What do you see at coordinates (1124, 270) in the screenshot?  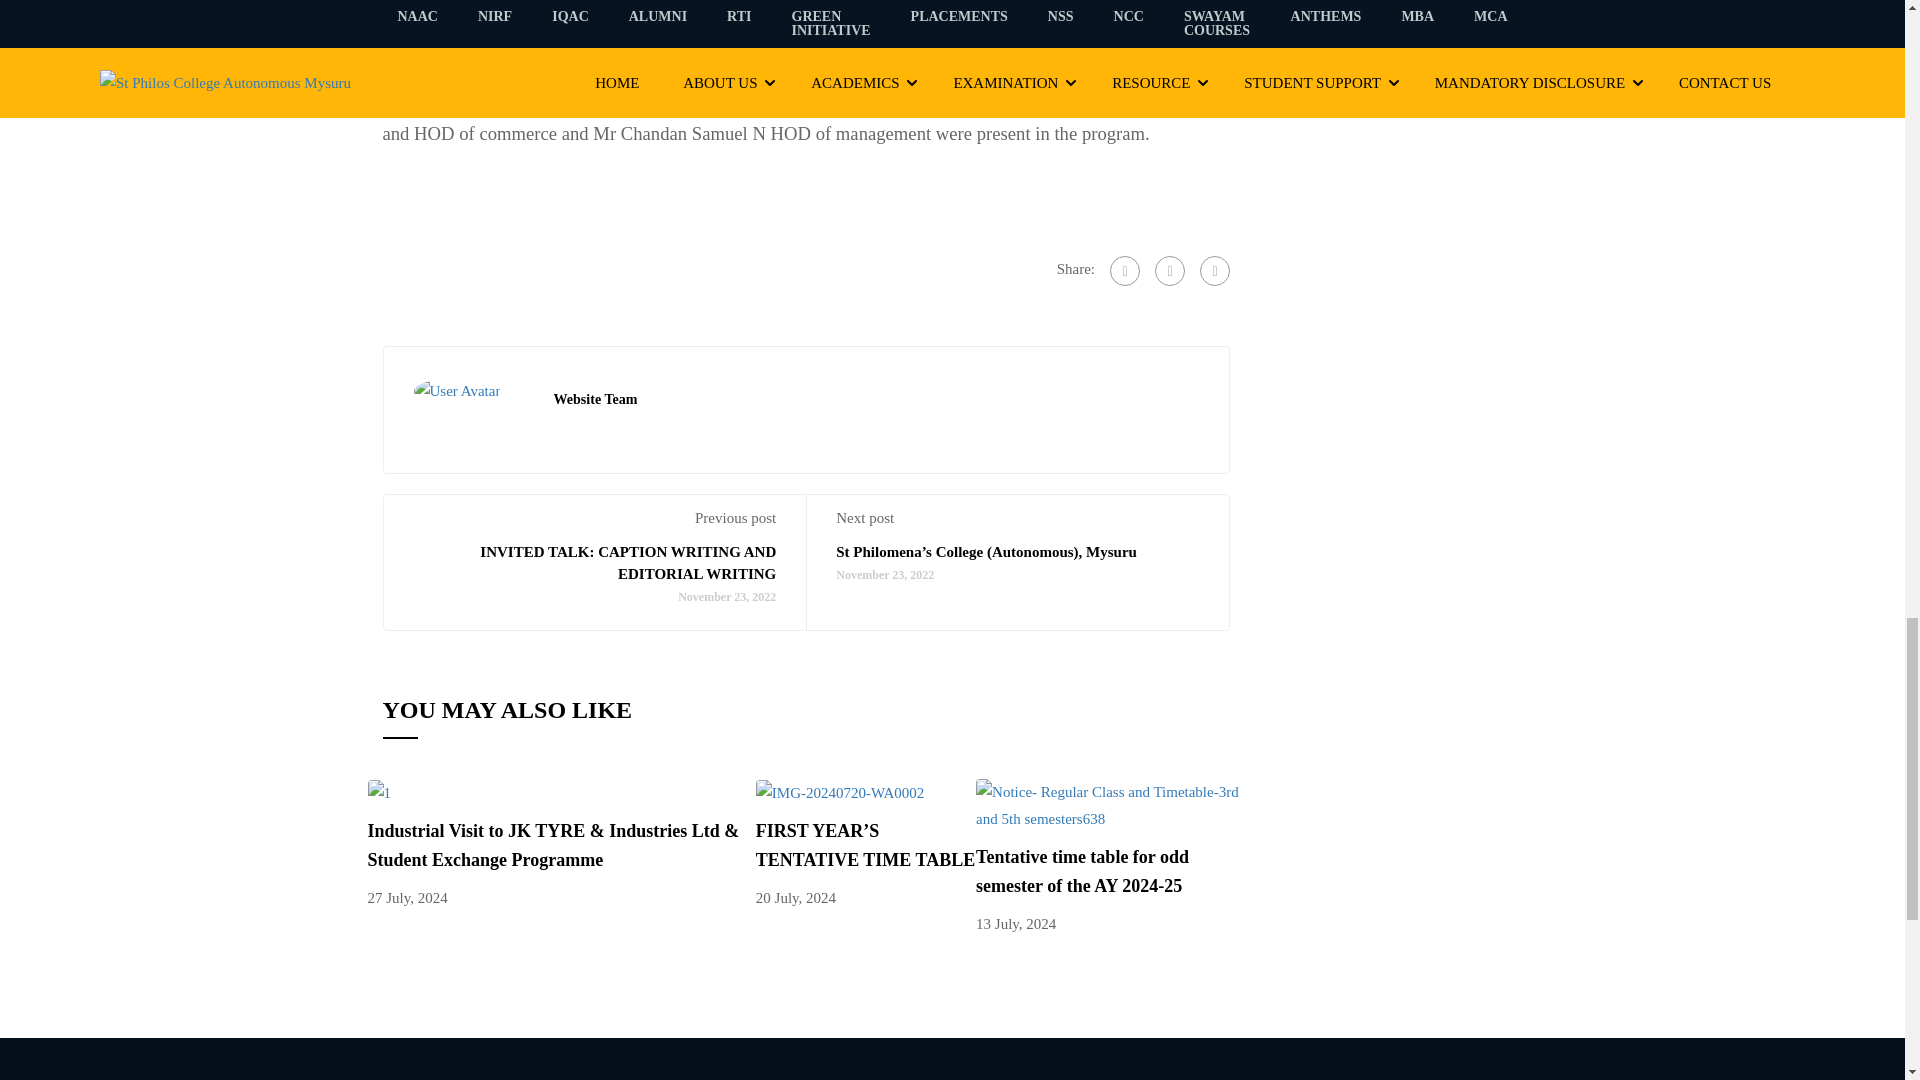 I see `Facebook` at bounding box center [1124, 270].